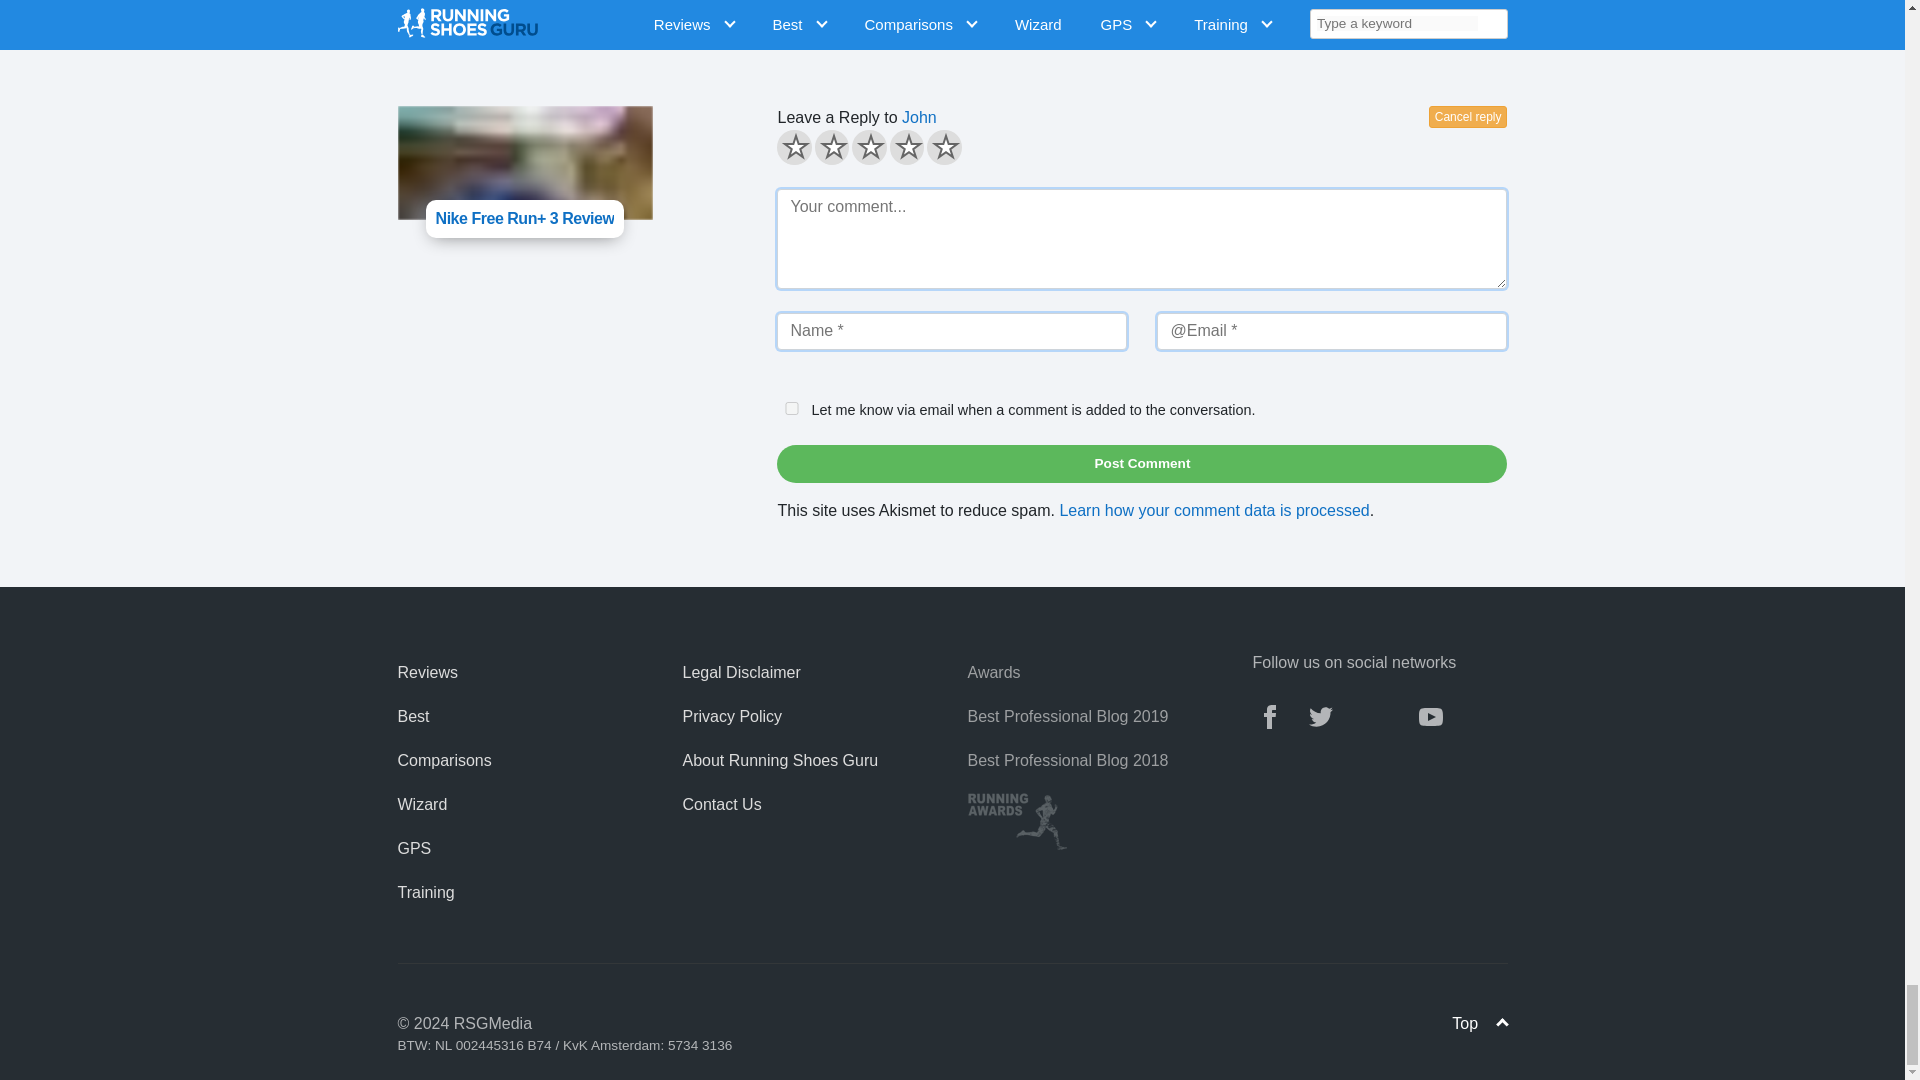  What do you see at coordinates (783, 136) in the screenshot?
I see `5` at bounding box center [783, 136].